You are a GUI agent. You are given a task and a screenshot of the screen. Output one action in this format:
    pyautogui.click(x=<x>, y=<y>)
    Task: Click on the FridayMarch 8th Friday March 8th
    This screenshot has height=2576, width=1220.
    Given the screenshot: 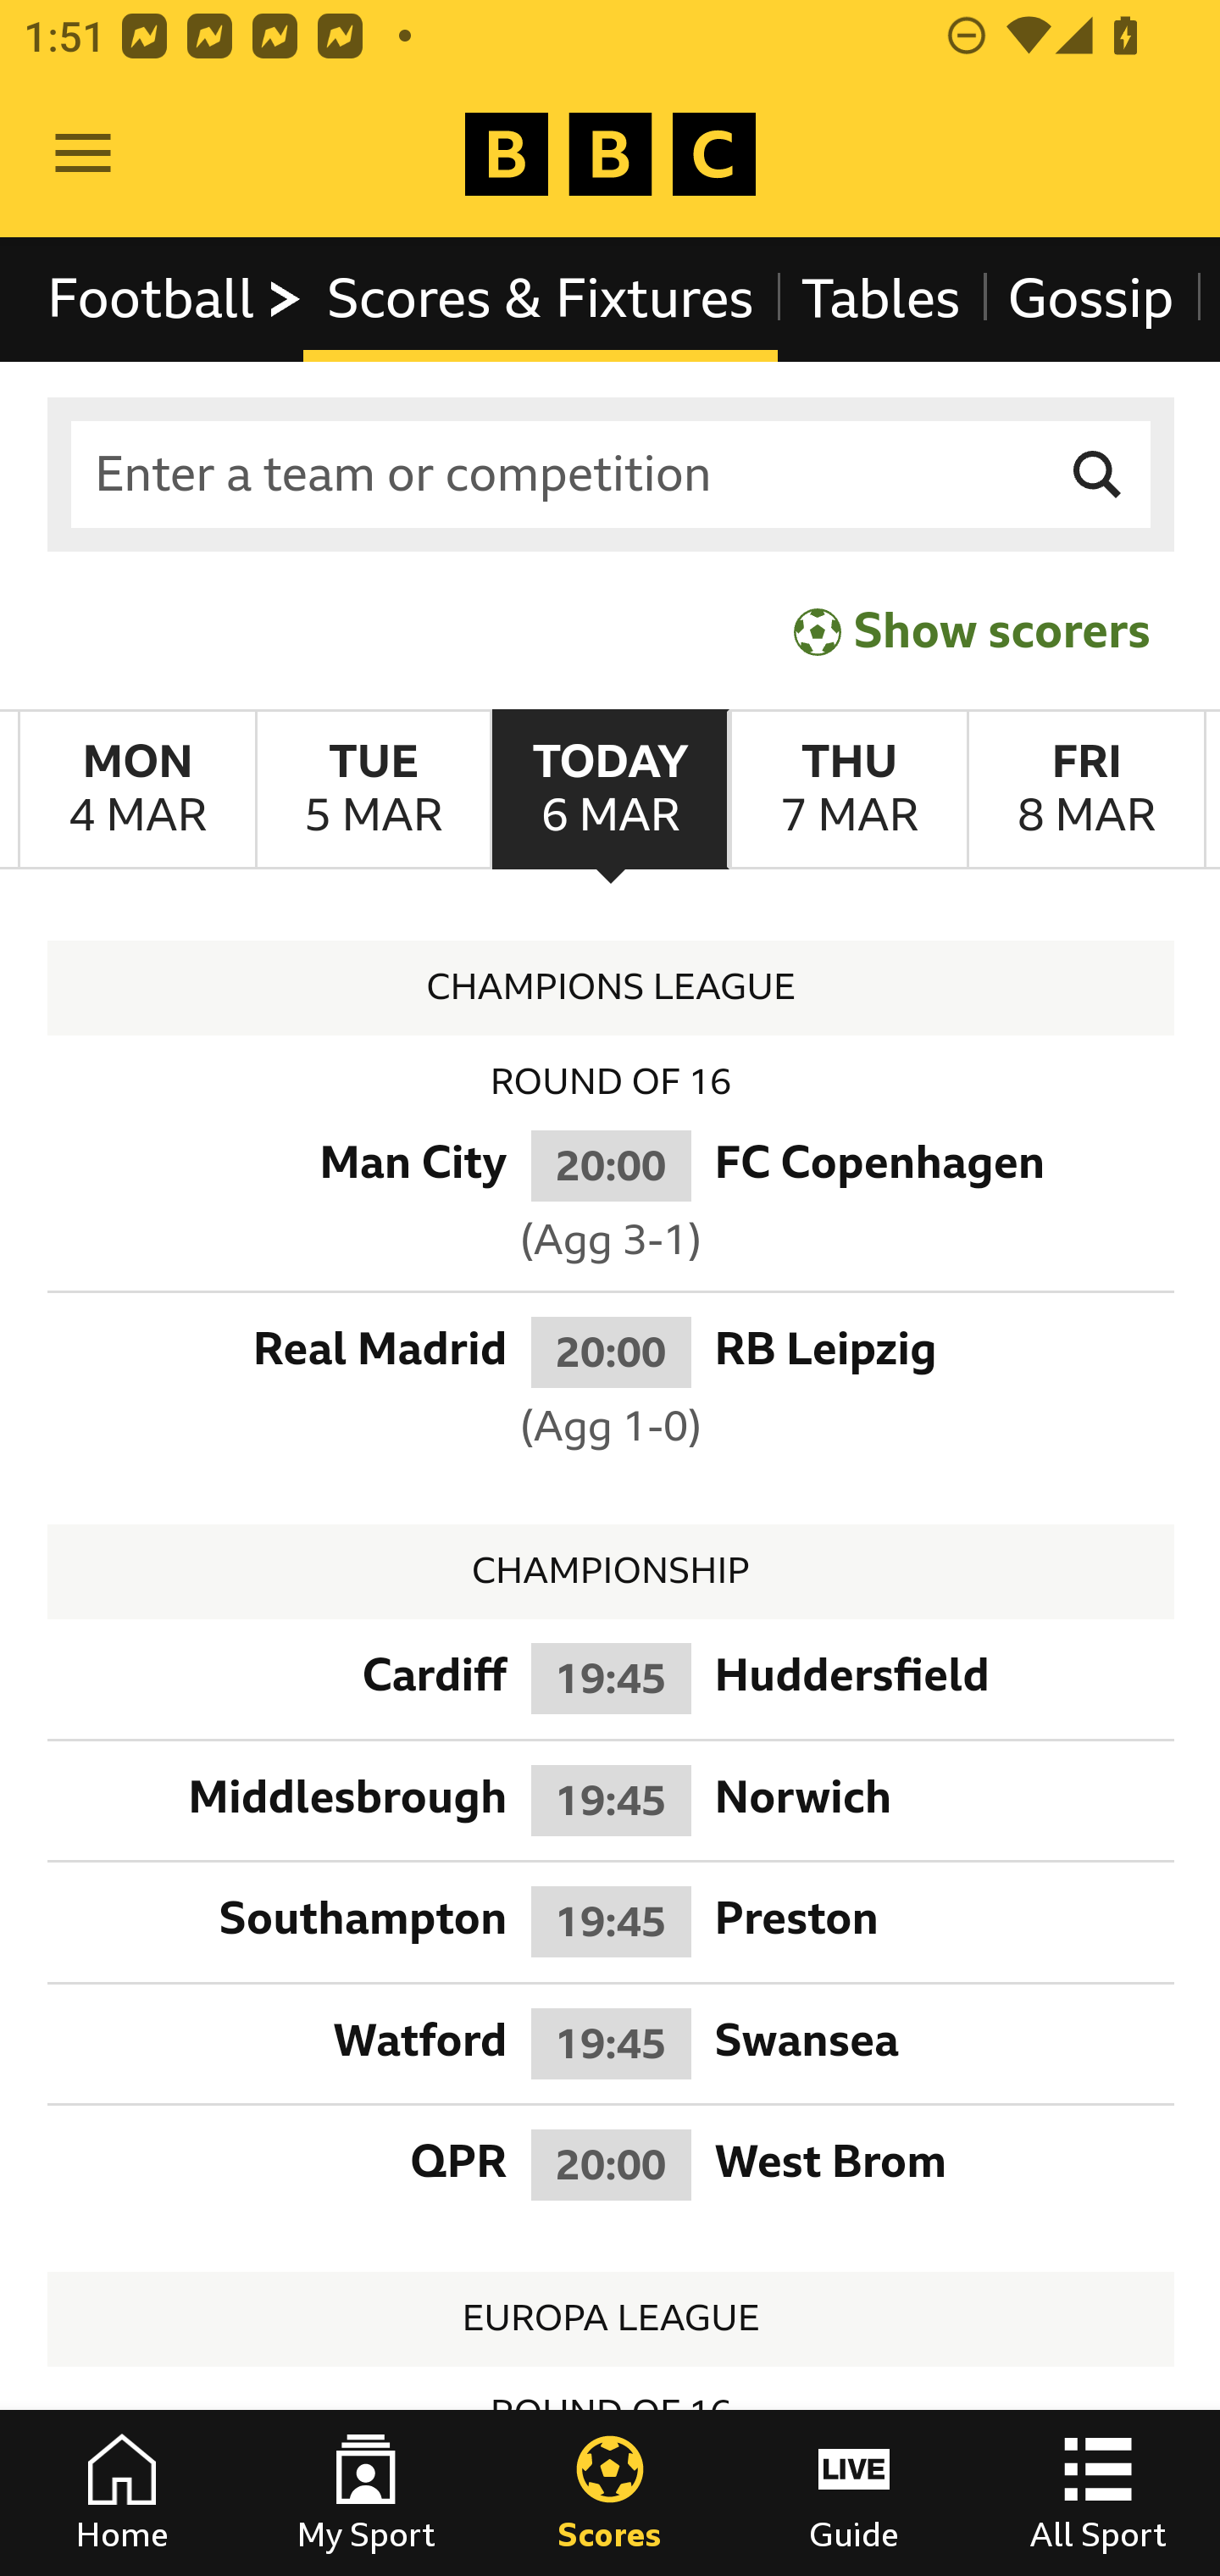 What is the action you would take?
    pyautogui.click(x=1086, y=790)
    